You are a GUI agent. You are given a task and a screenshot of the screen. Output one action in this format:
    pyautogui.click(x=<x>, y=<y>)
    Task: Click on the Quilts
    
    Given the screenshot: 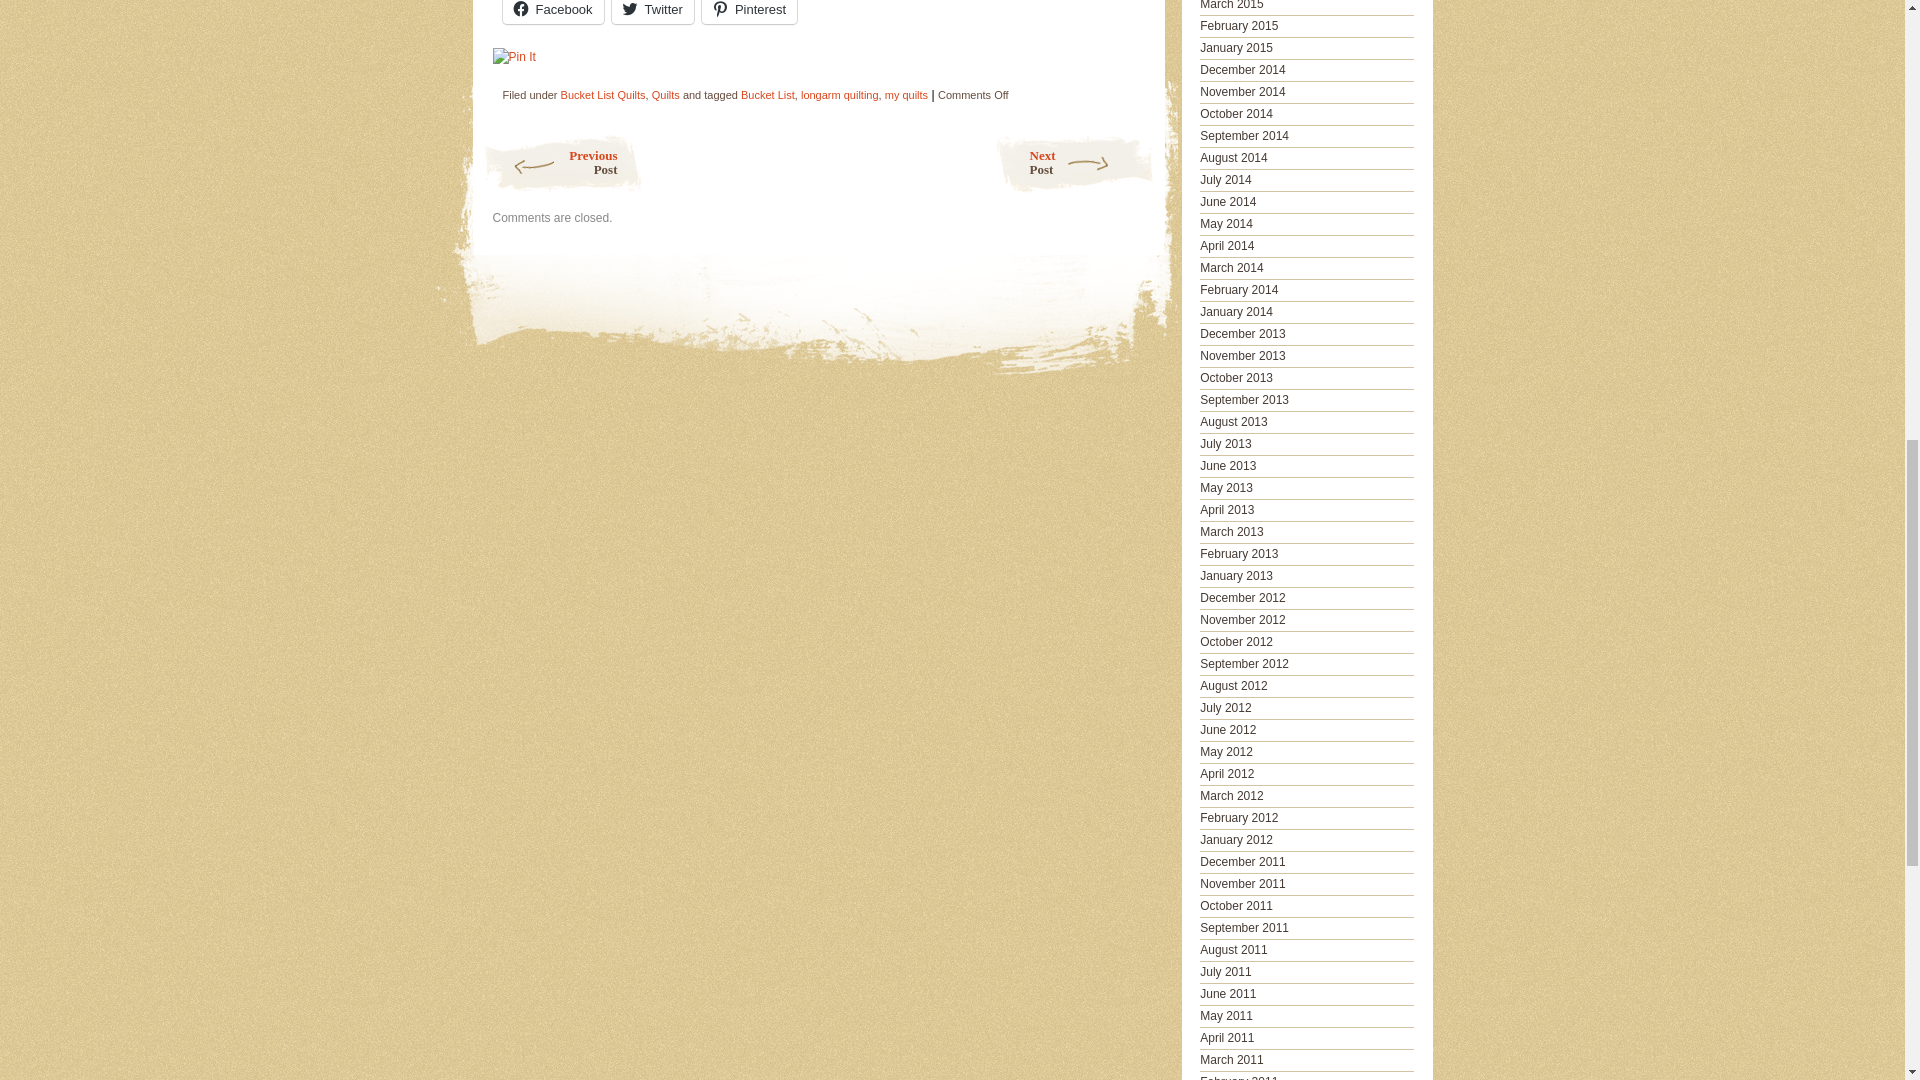 What is the action you would take?
    pyautogui.click(x=768, y=94)
    